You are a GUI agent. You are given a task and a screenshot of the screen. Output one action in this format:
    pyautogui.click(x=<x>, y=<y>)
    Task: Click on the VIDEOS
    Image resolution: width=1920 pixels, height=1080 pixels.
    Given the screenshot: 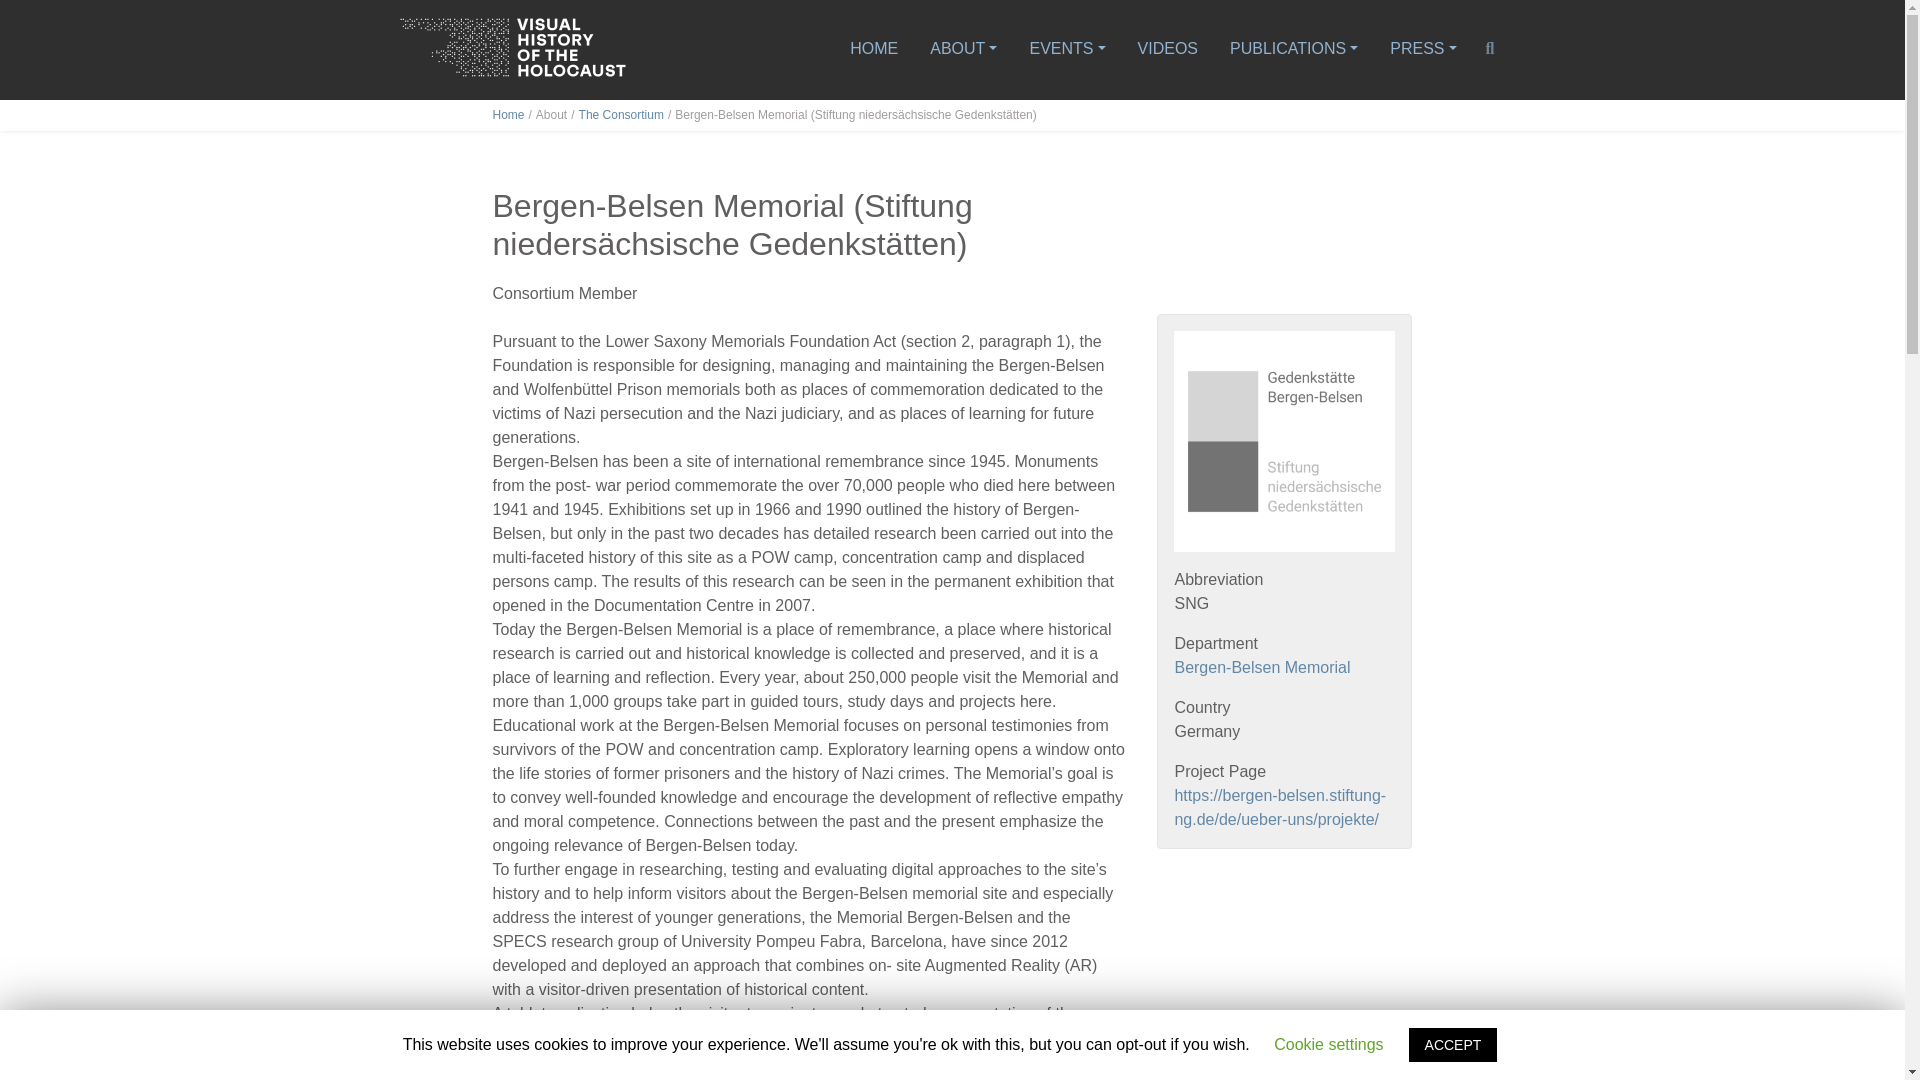 What is the action you would take?
    pyautogui.click(x=1168, y=50)
    